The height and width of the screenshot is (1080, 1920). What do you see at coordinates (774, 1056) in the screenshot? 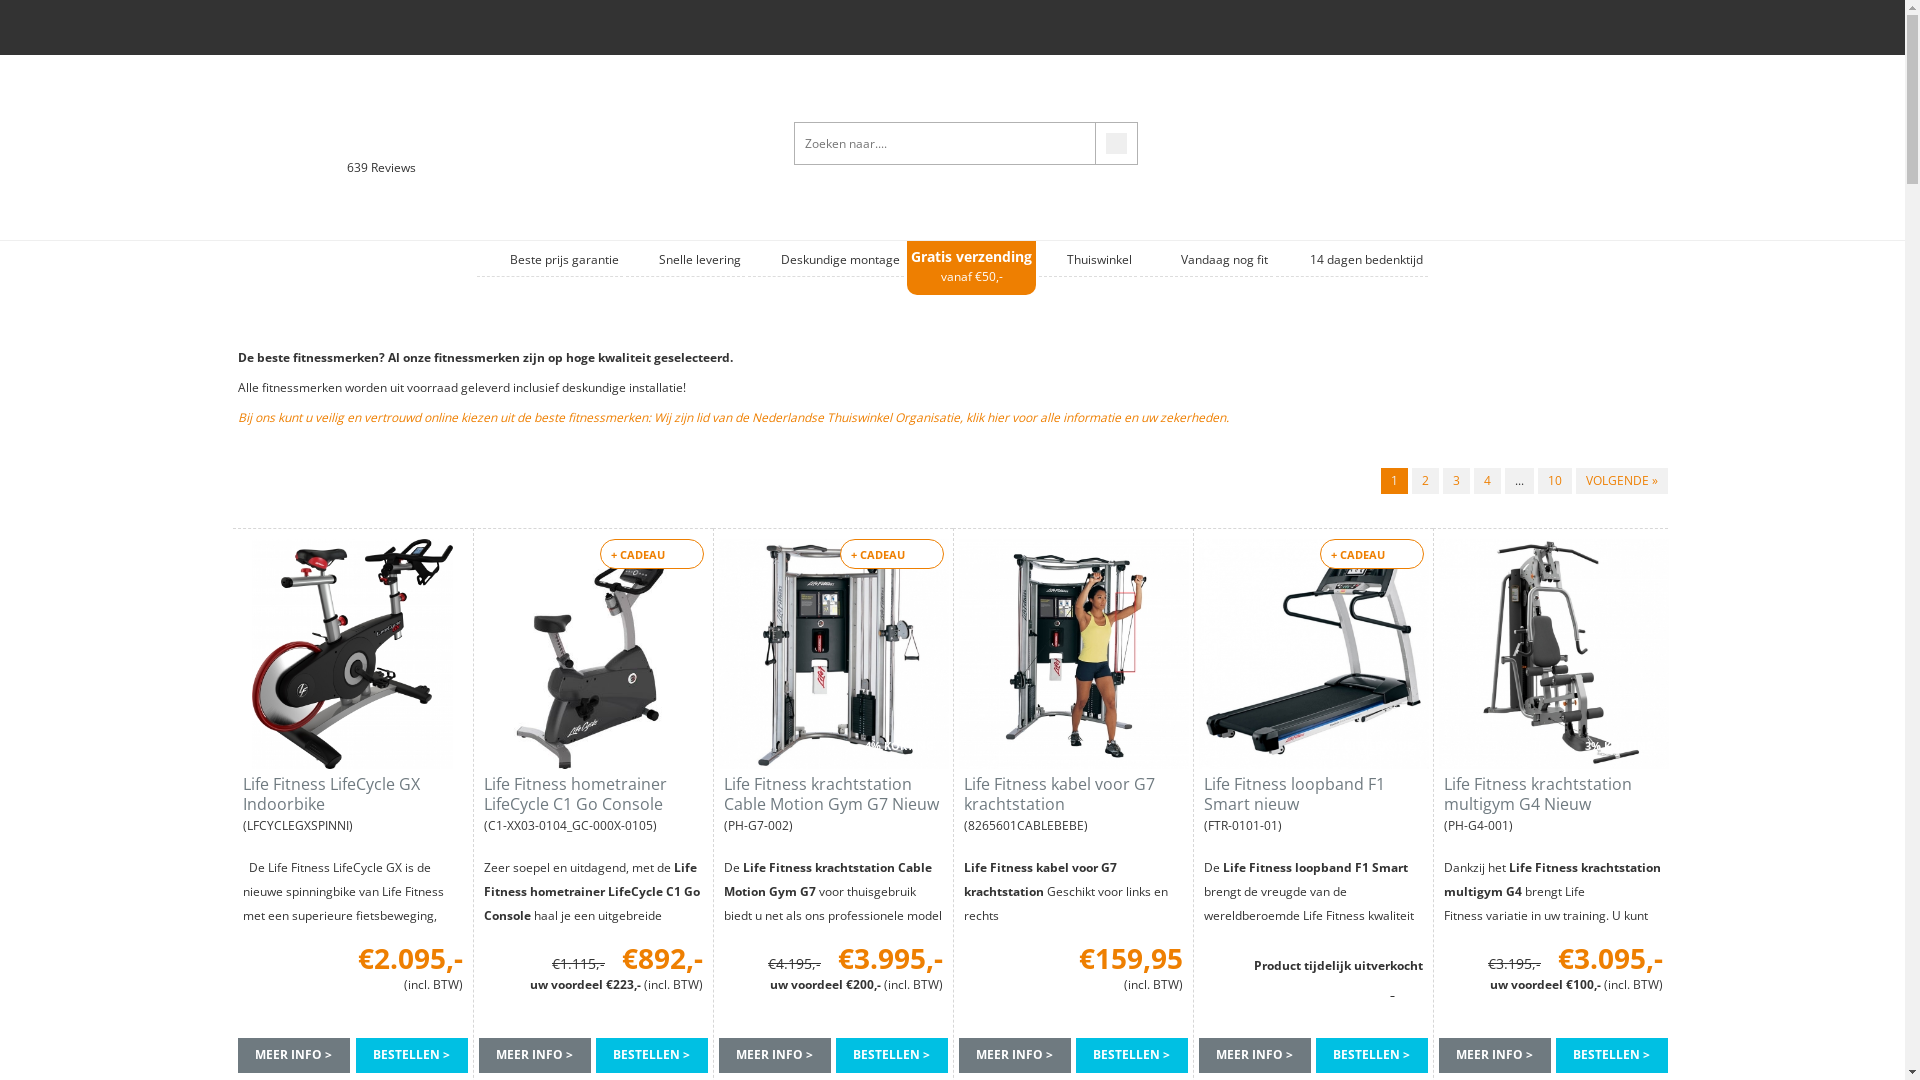
I see `MEER INFO >` at bounding box center [774, 1056].